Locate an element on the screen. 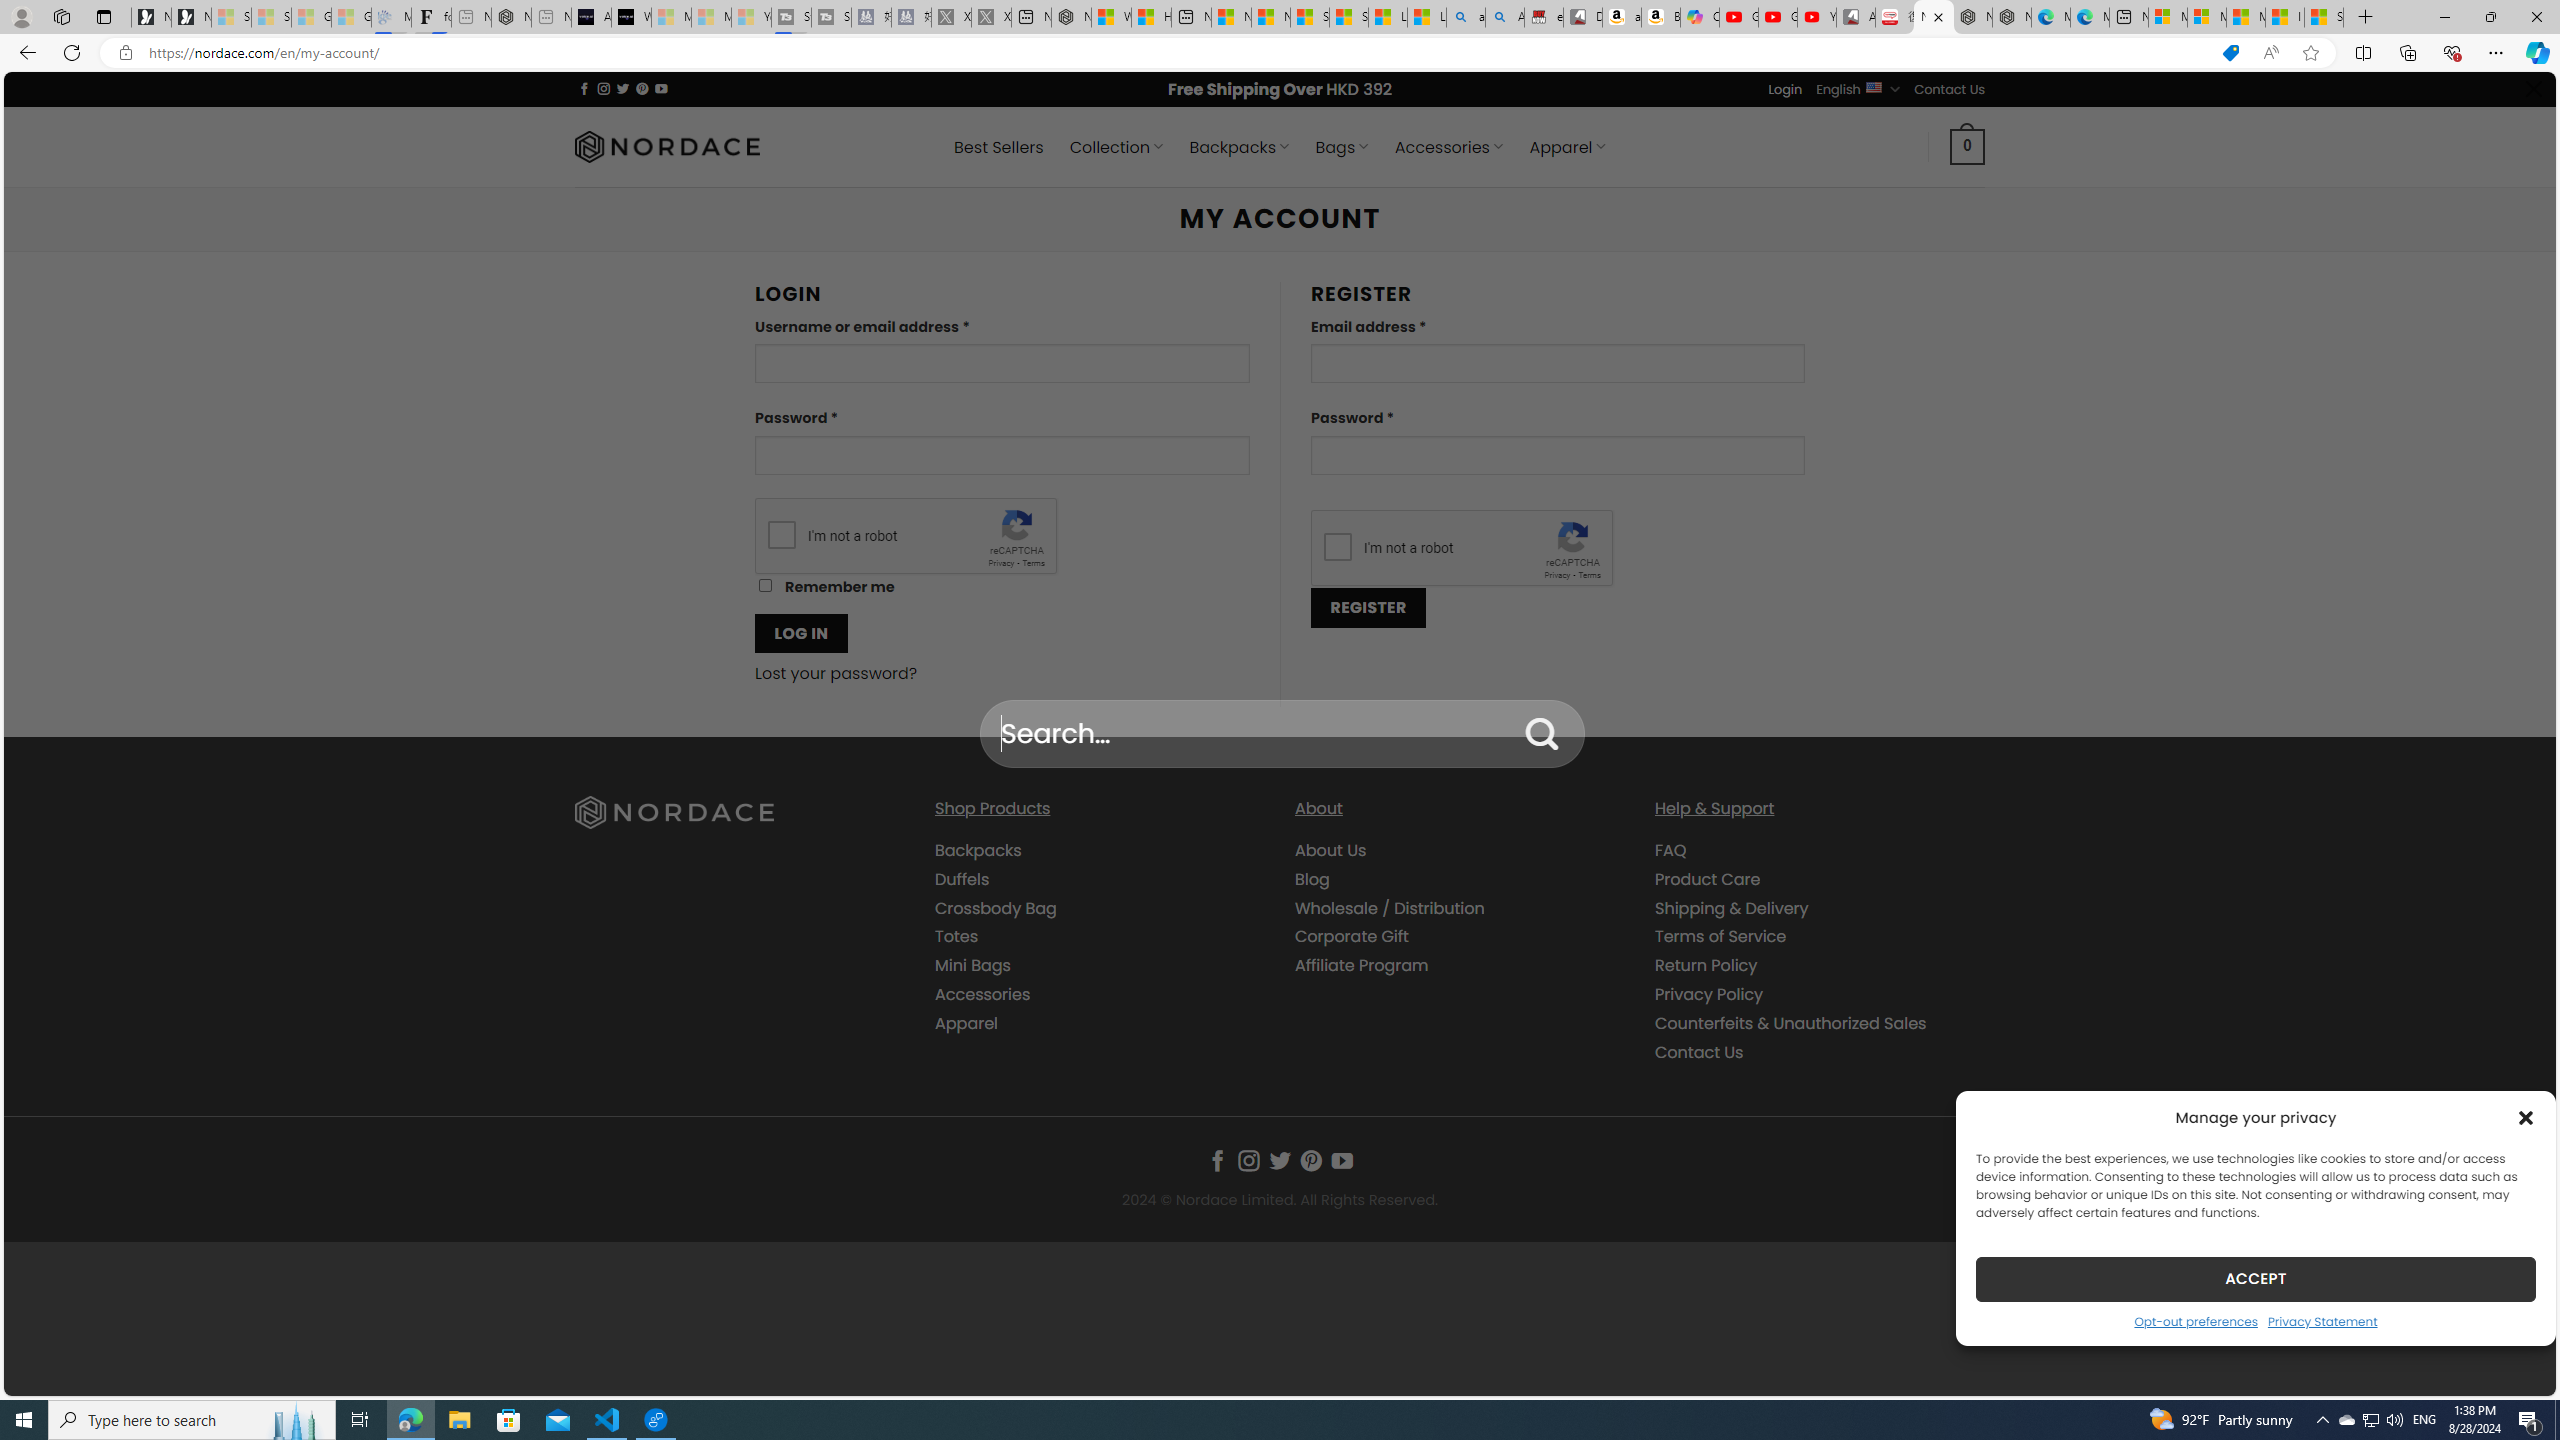 The width and height of the screenshot is (2560, 1440). All Cubot phones is located at coordinates (1856, 17).